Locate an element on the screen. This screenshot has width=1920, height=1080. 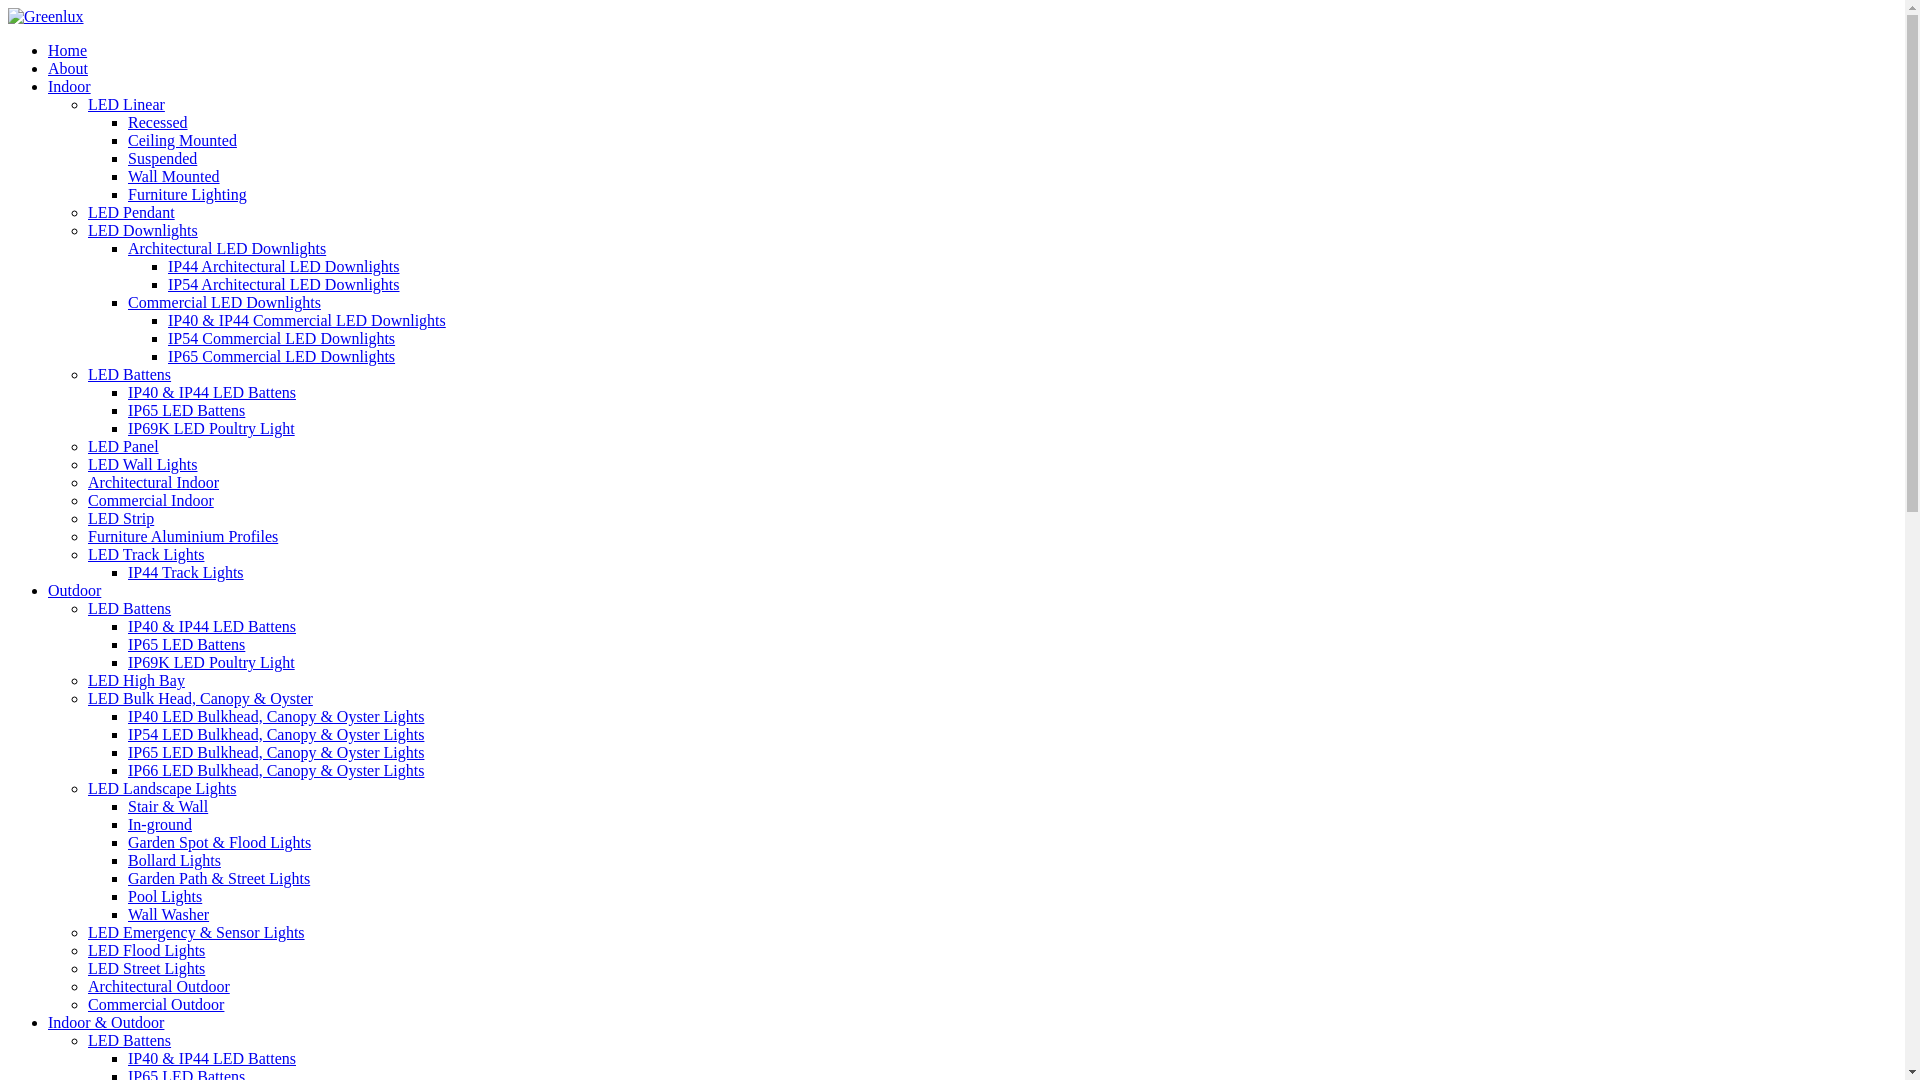
IP40 & IP44 LED Battens is located at coordinates (212, 626).